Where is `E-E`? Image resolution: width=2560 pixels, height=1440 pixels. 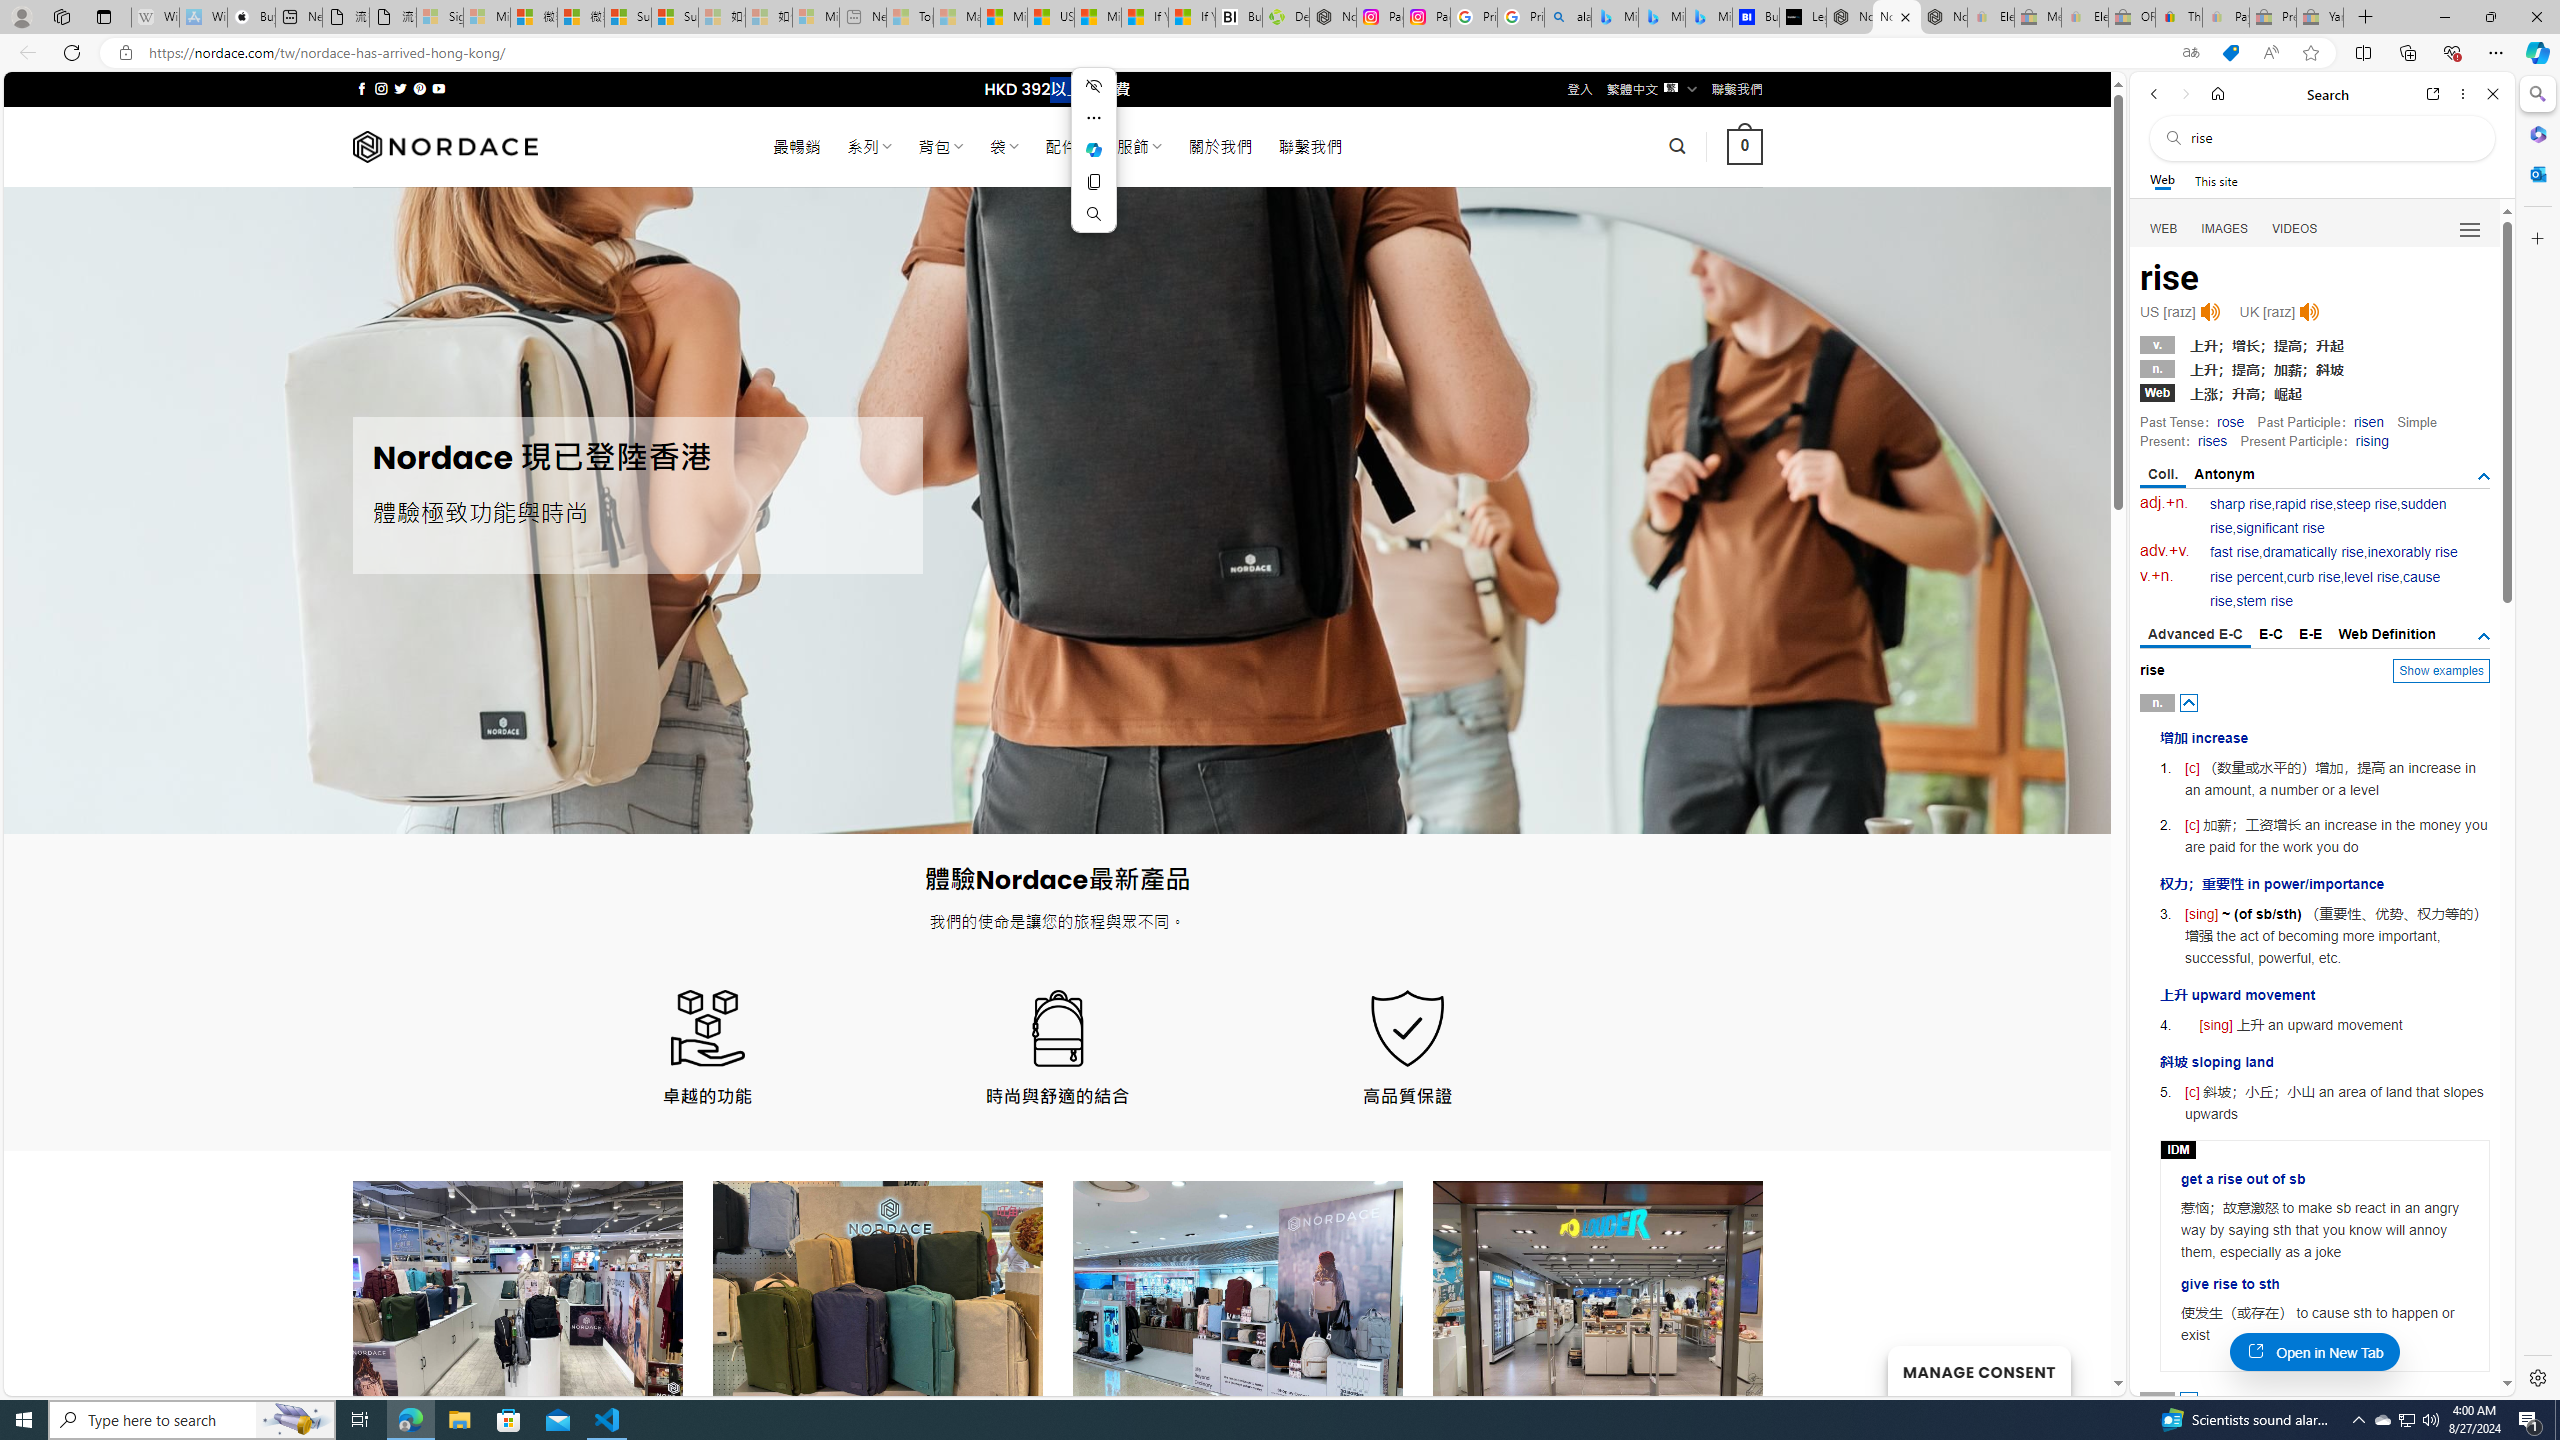 E-E is located at coordinates (2312, 634).